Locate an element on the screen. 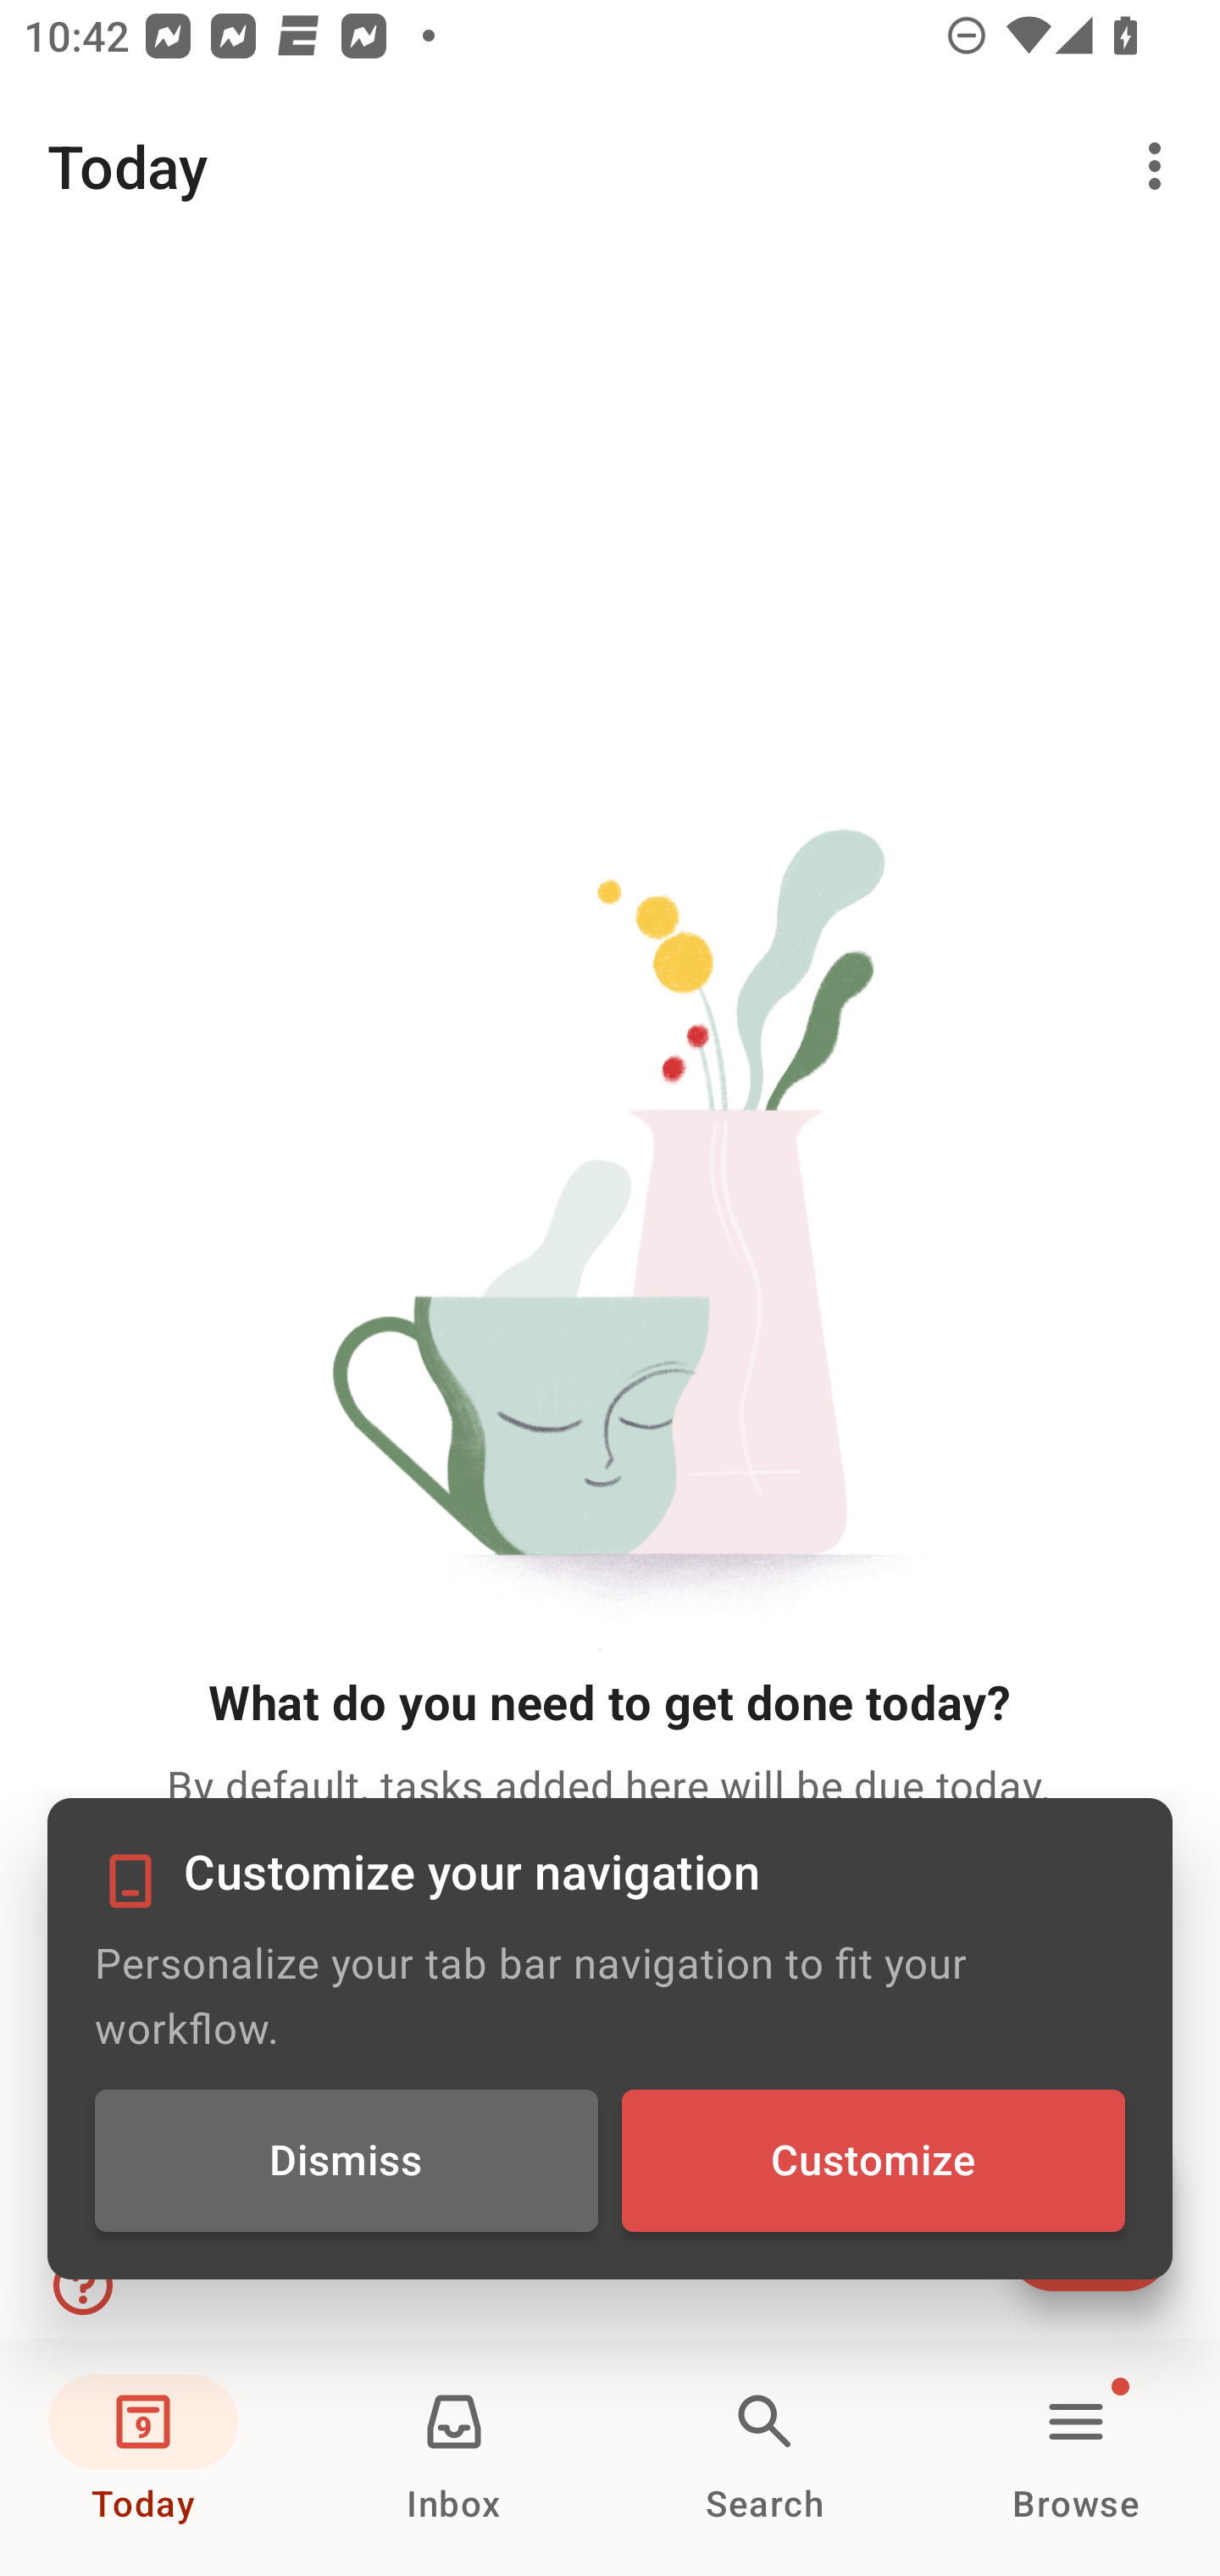 The image size is (1220, 2576). Customize is located at coordinates (873, 2159).